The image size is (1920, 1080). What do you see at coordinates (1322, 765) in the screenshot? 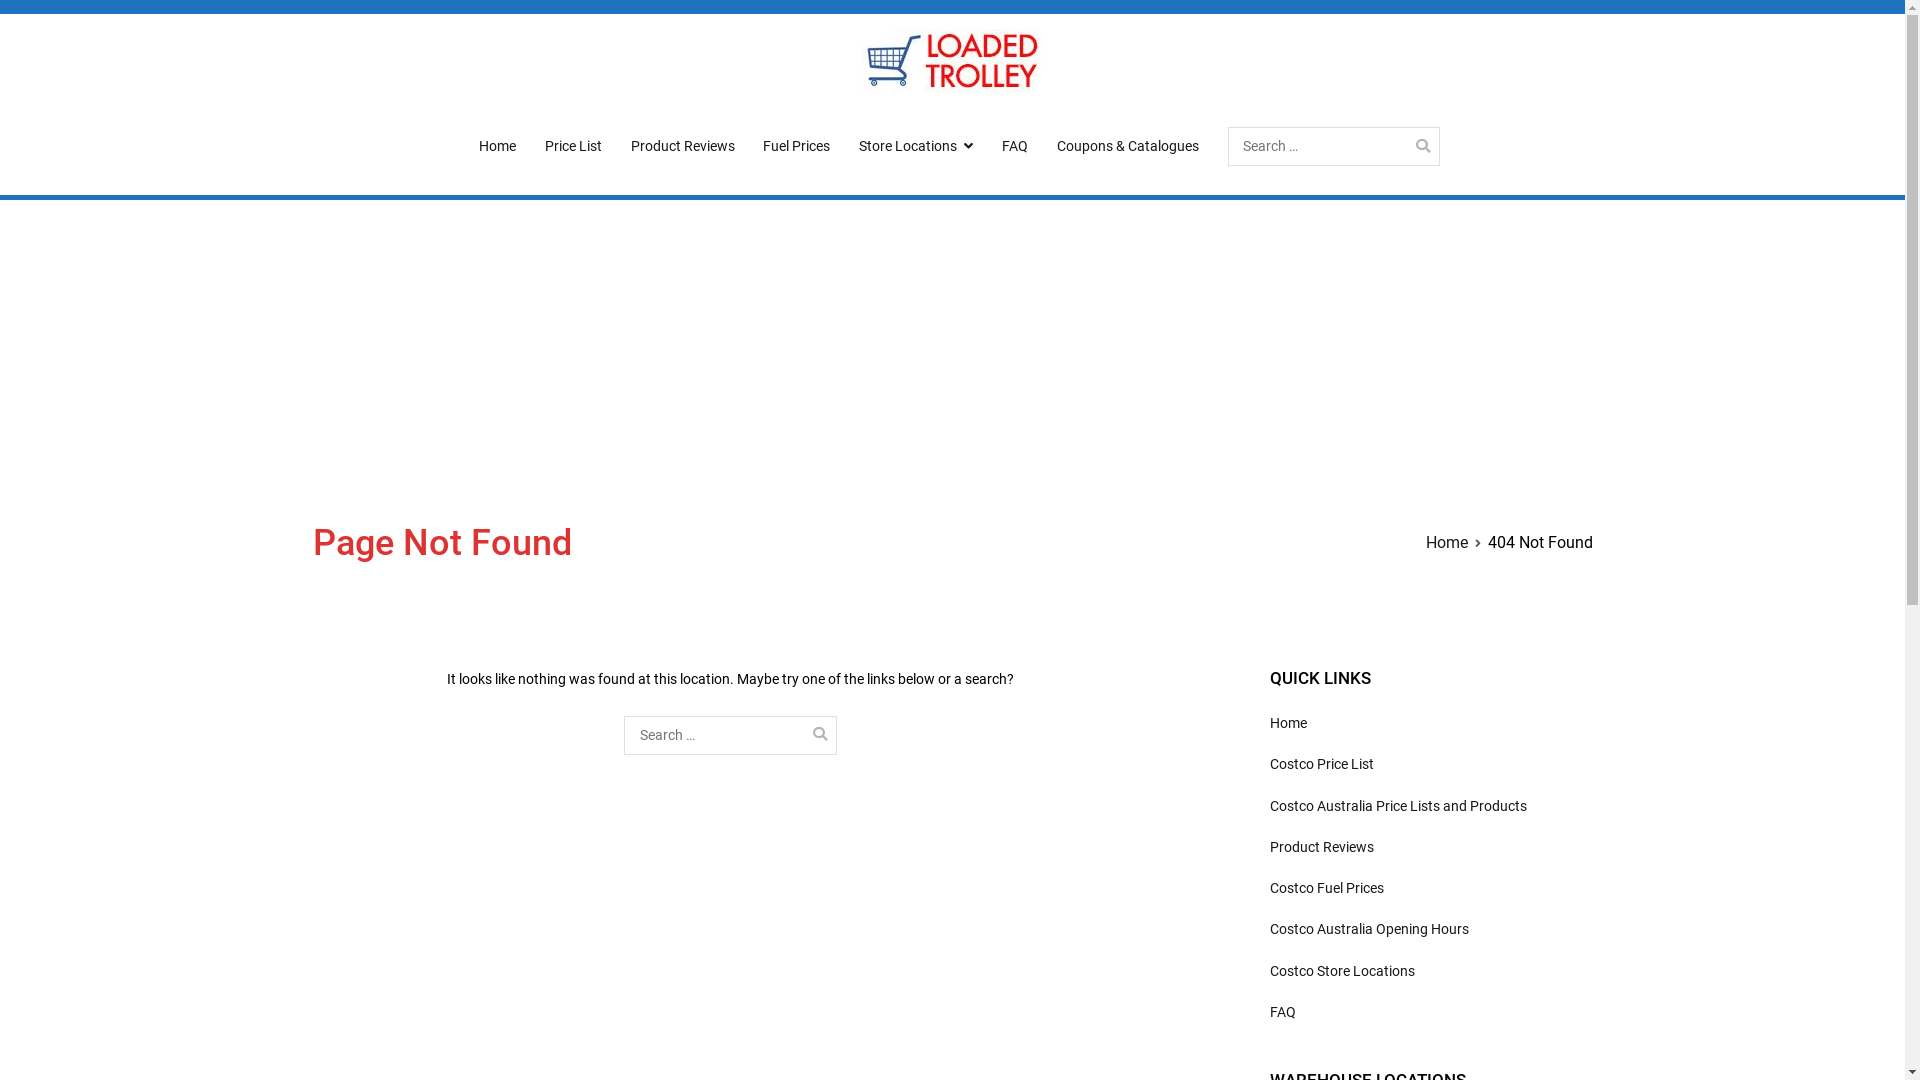
I see `Costco Price List` at bounding box center [1322, 765].